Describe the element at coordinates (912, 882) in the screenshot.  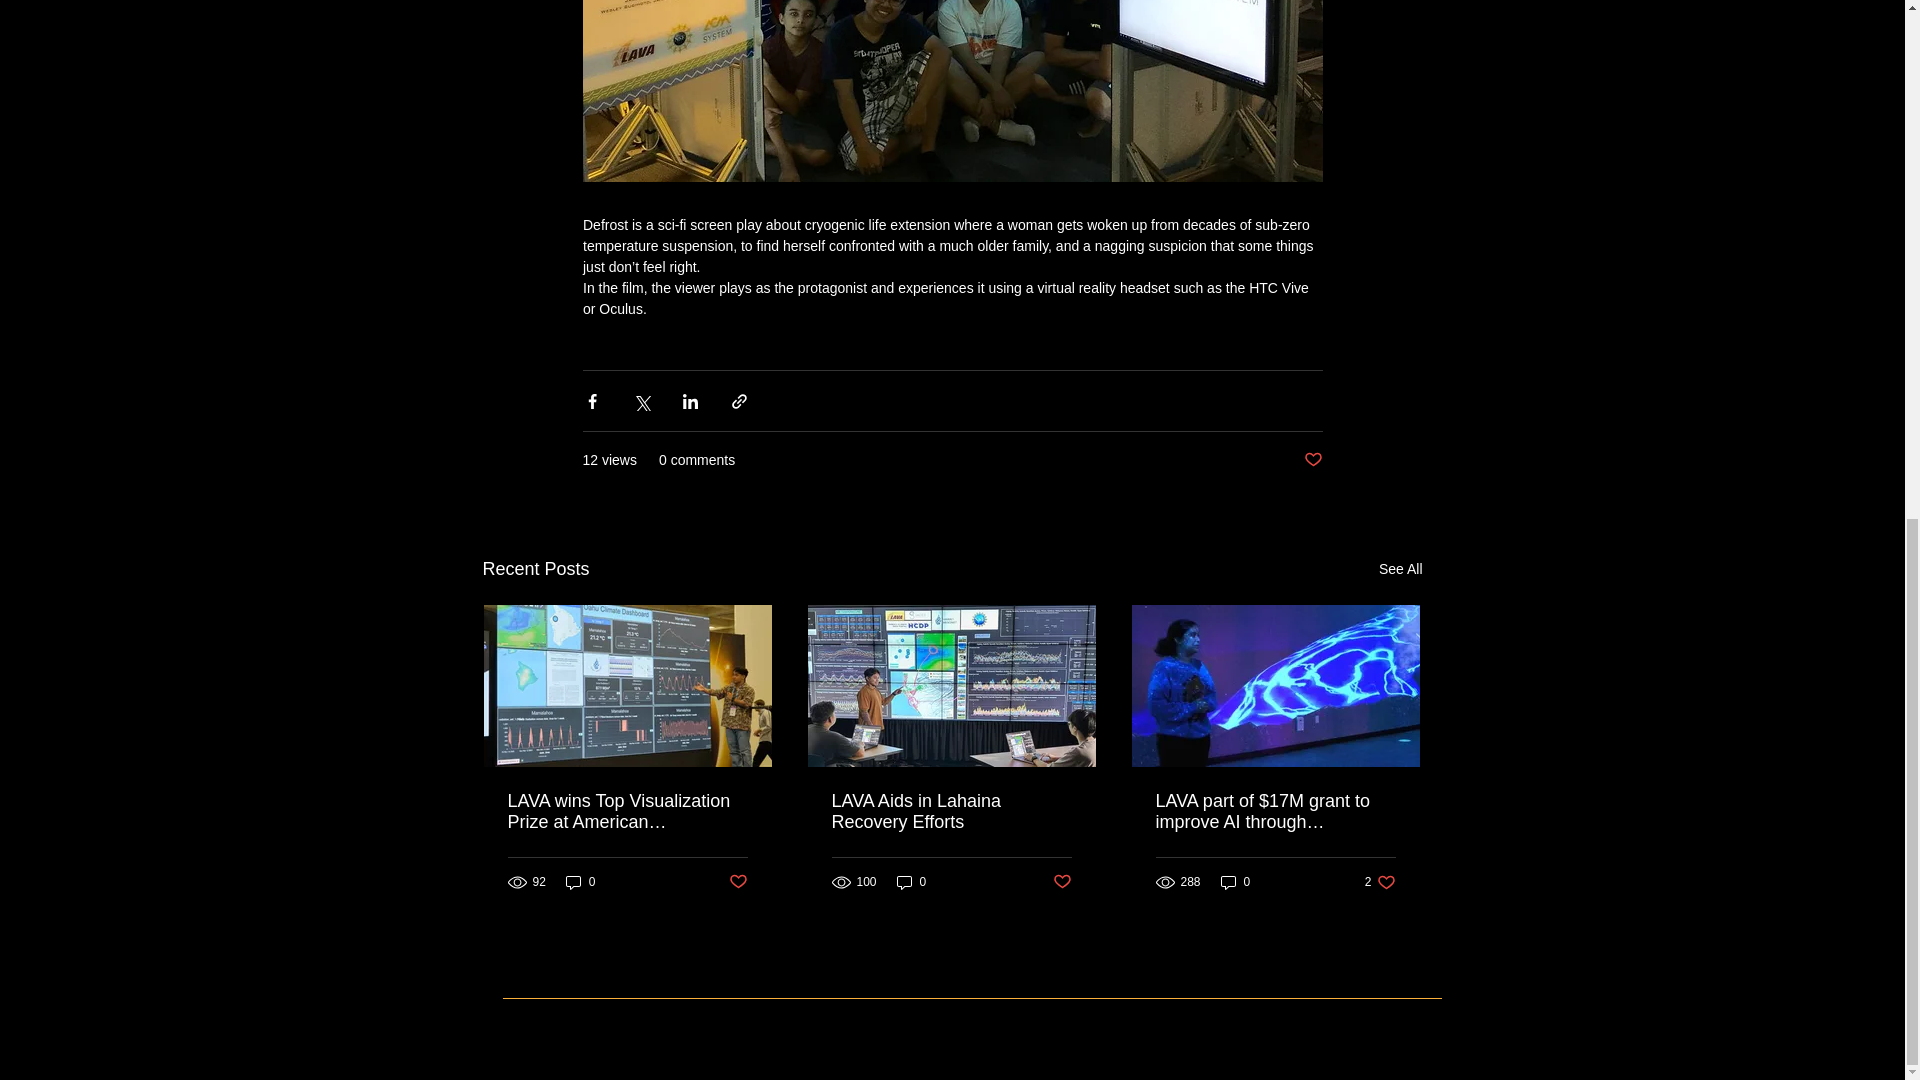
I see `0` at that location.